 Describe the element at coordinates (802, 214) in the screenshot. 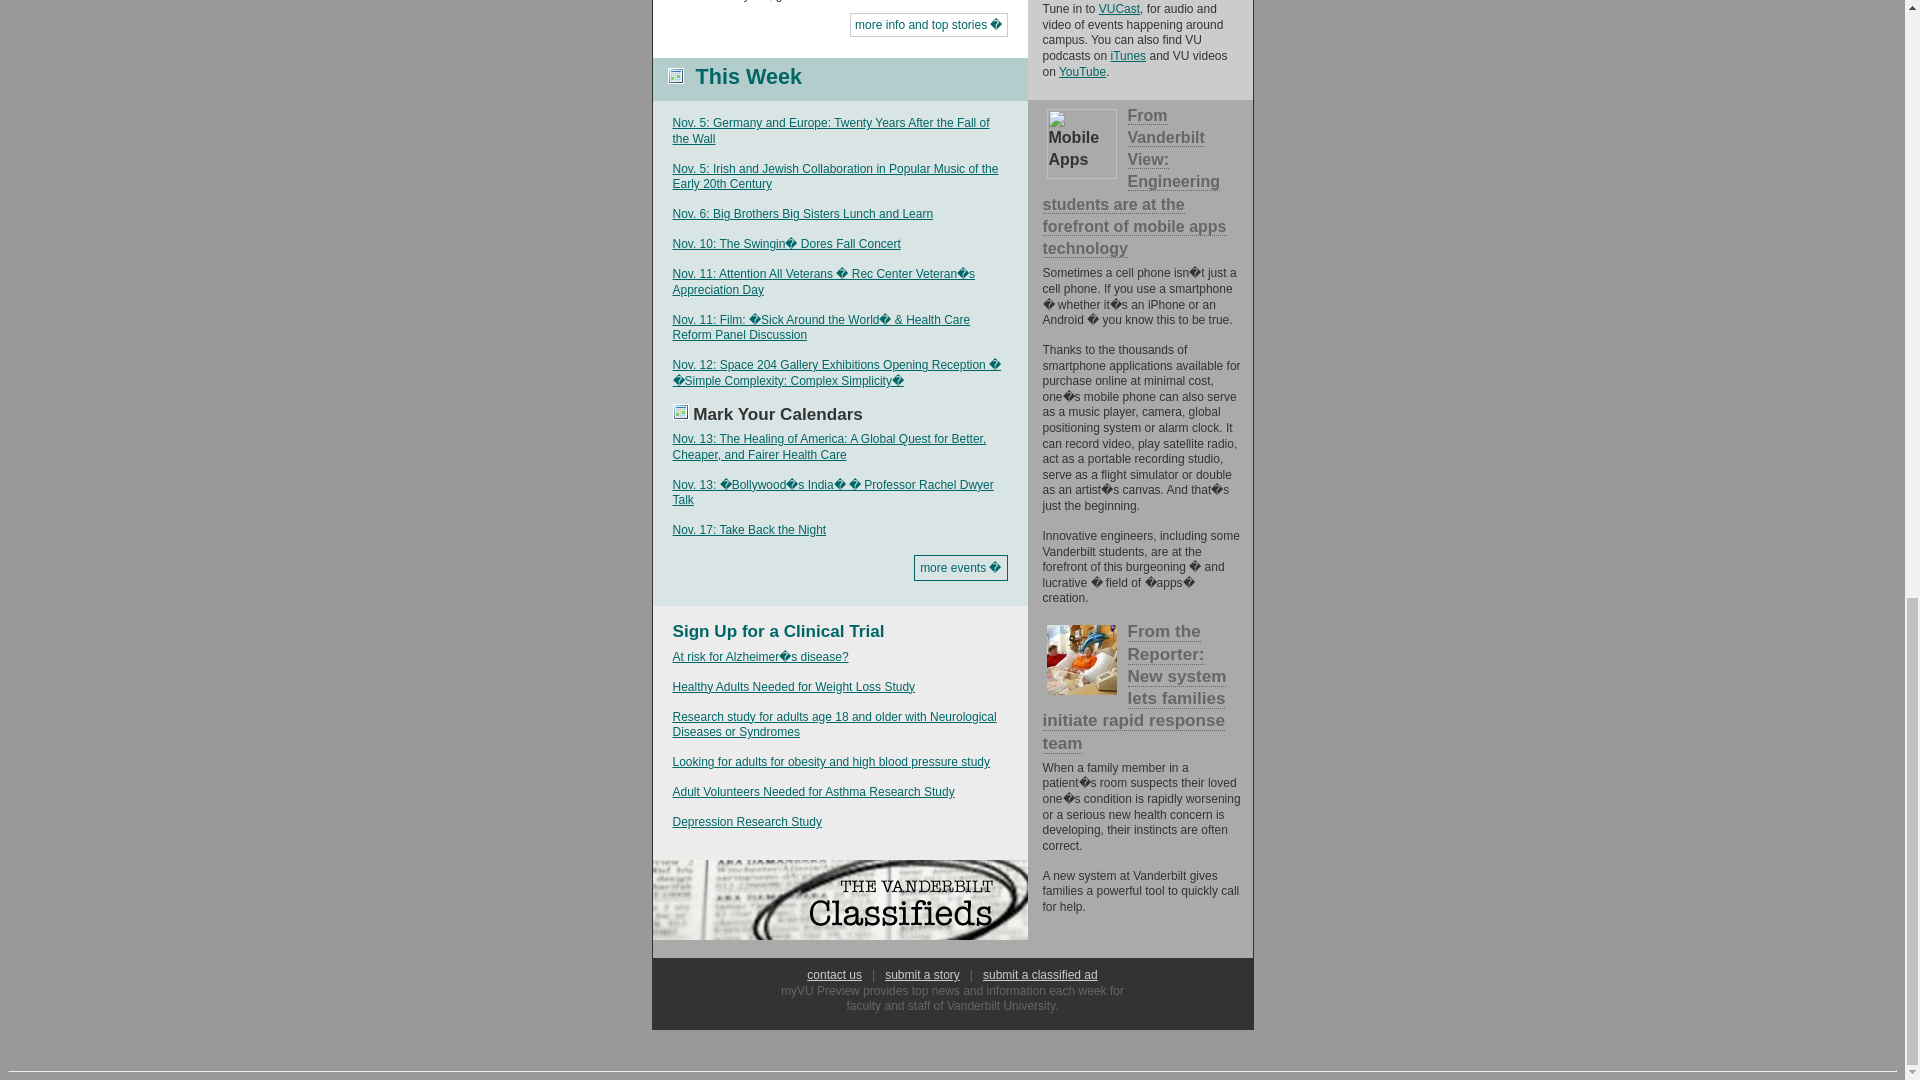

I see `Nov. 6: Big Brothers Big Sisters Lunch and Learn` at that location.